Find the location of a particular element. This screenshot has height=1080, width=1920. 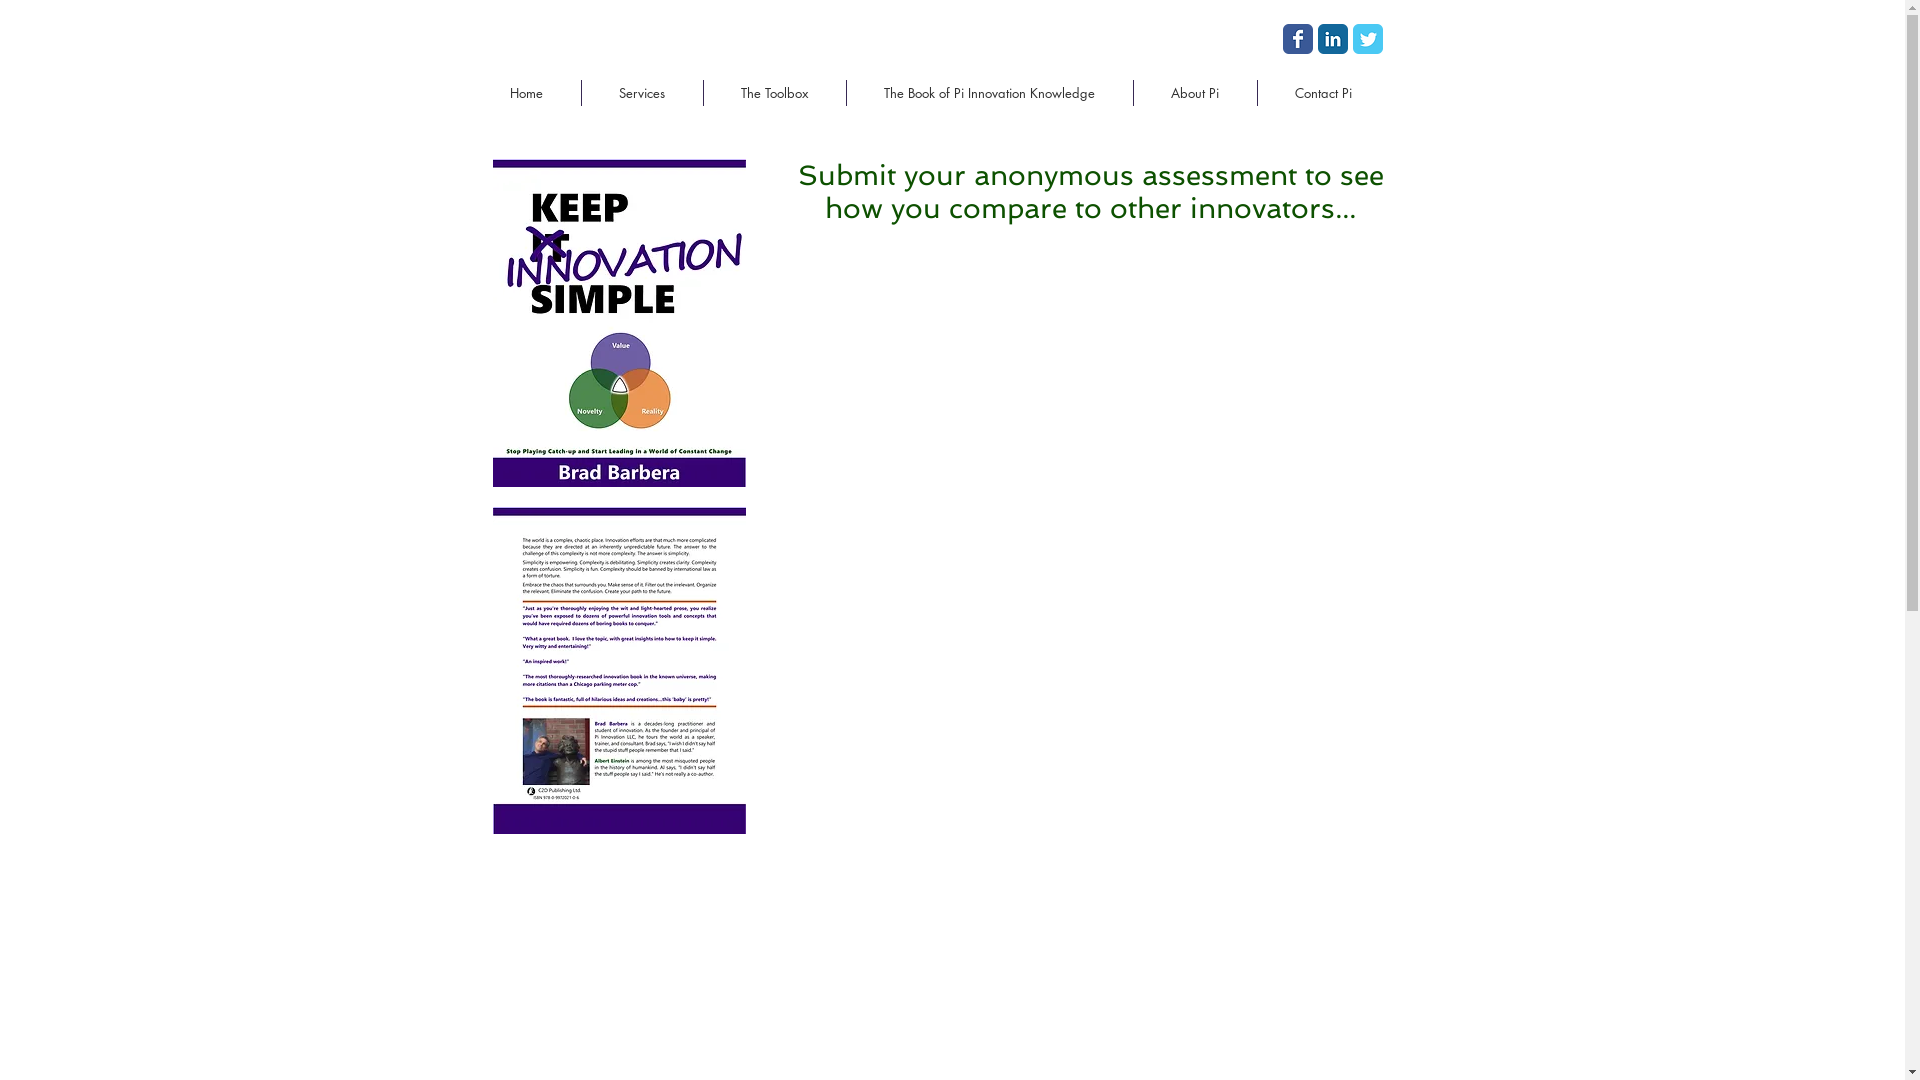

Contact Pi is located at coordinates (1324, 93).